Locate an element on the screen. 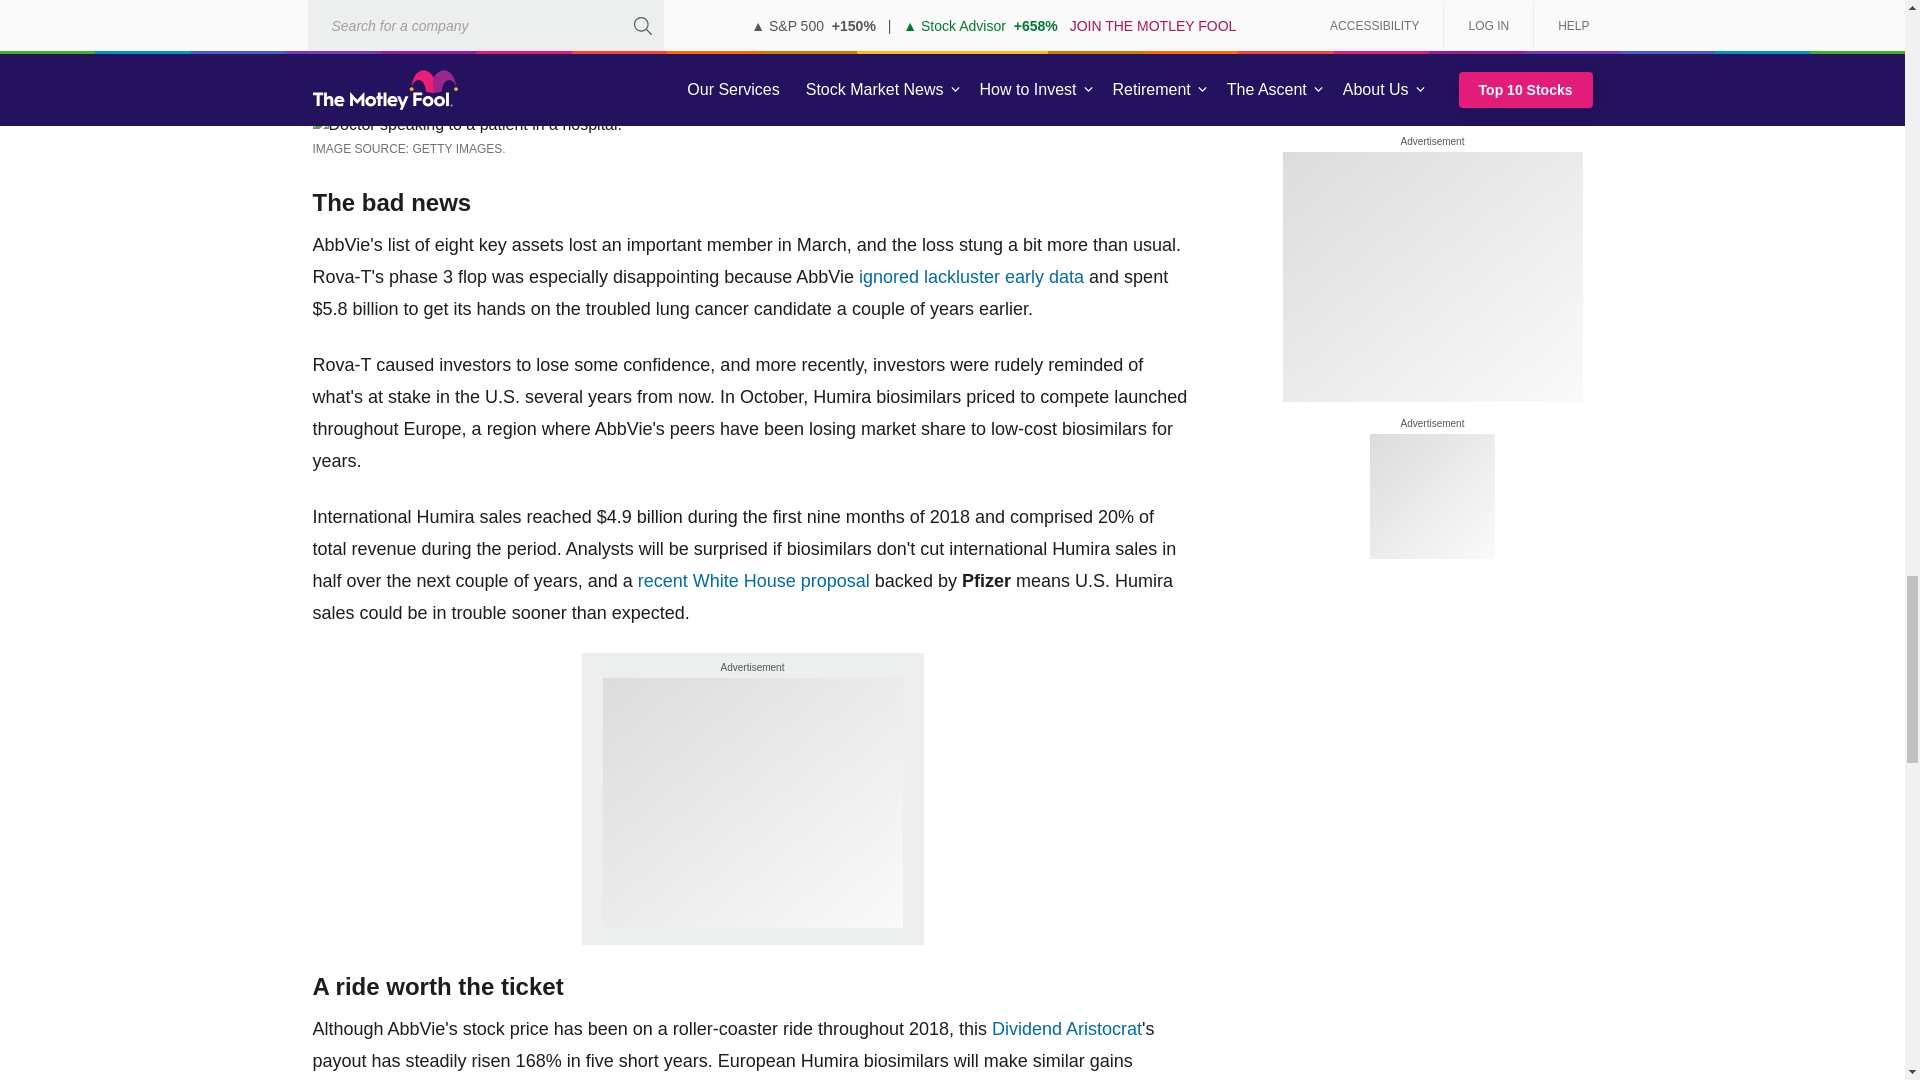 This screenshot has width=1920, height=1080. What Is a Dividend Aristocrat? is located at coordinates (1067, 1028).